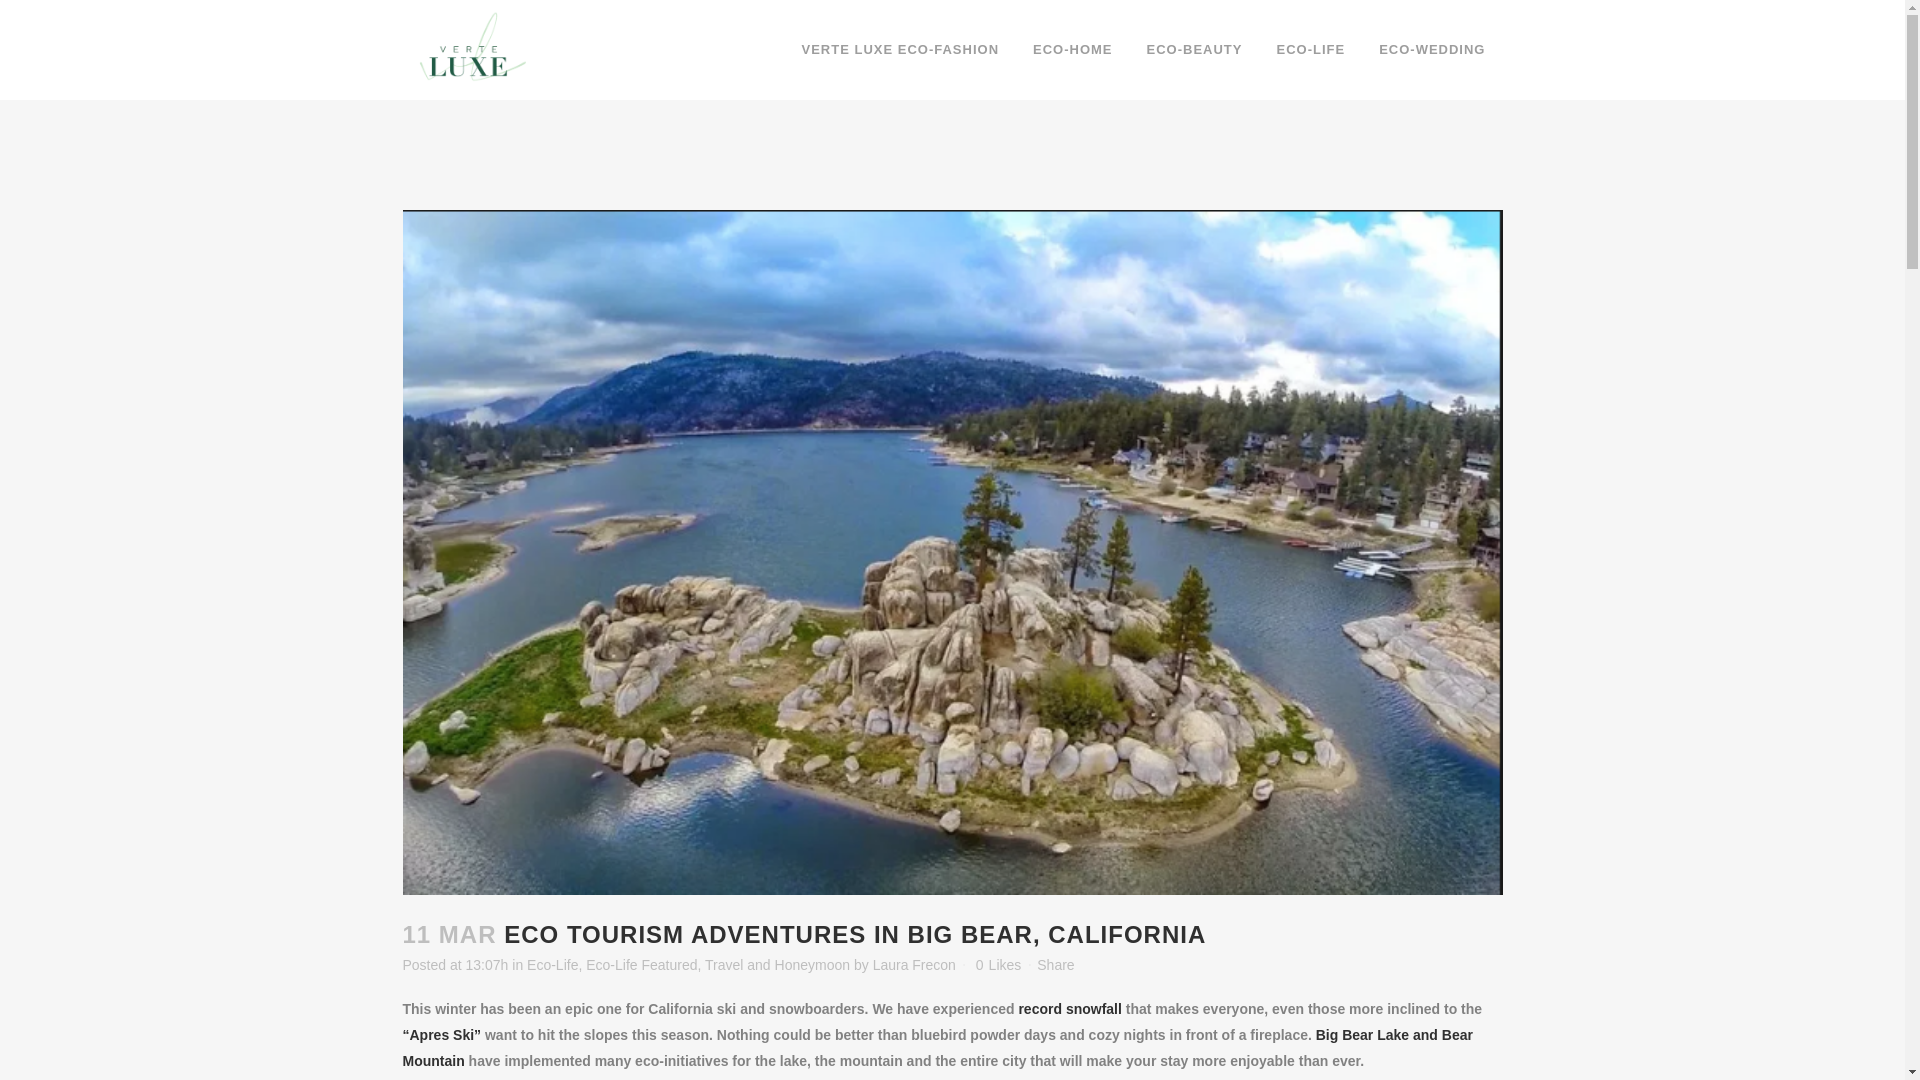 This screenshot has width=1920, height=1080. What do you see at coordinates (1310, 50) in the screenshot?
I see `ECO-LIFE` at bounding box center [1310, 50].